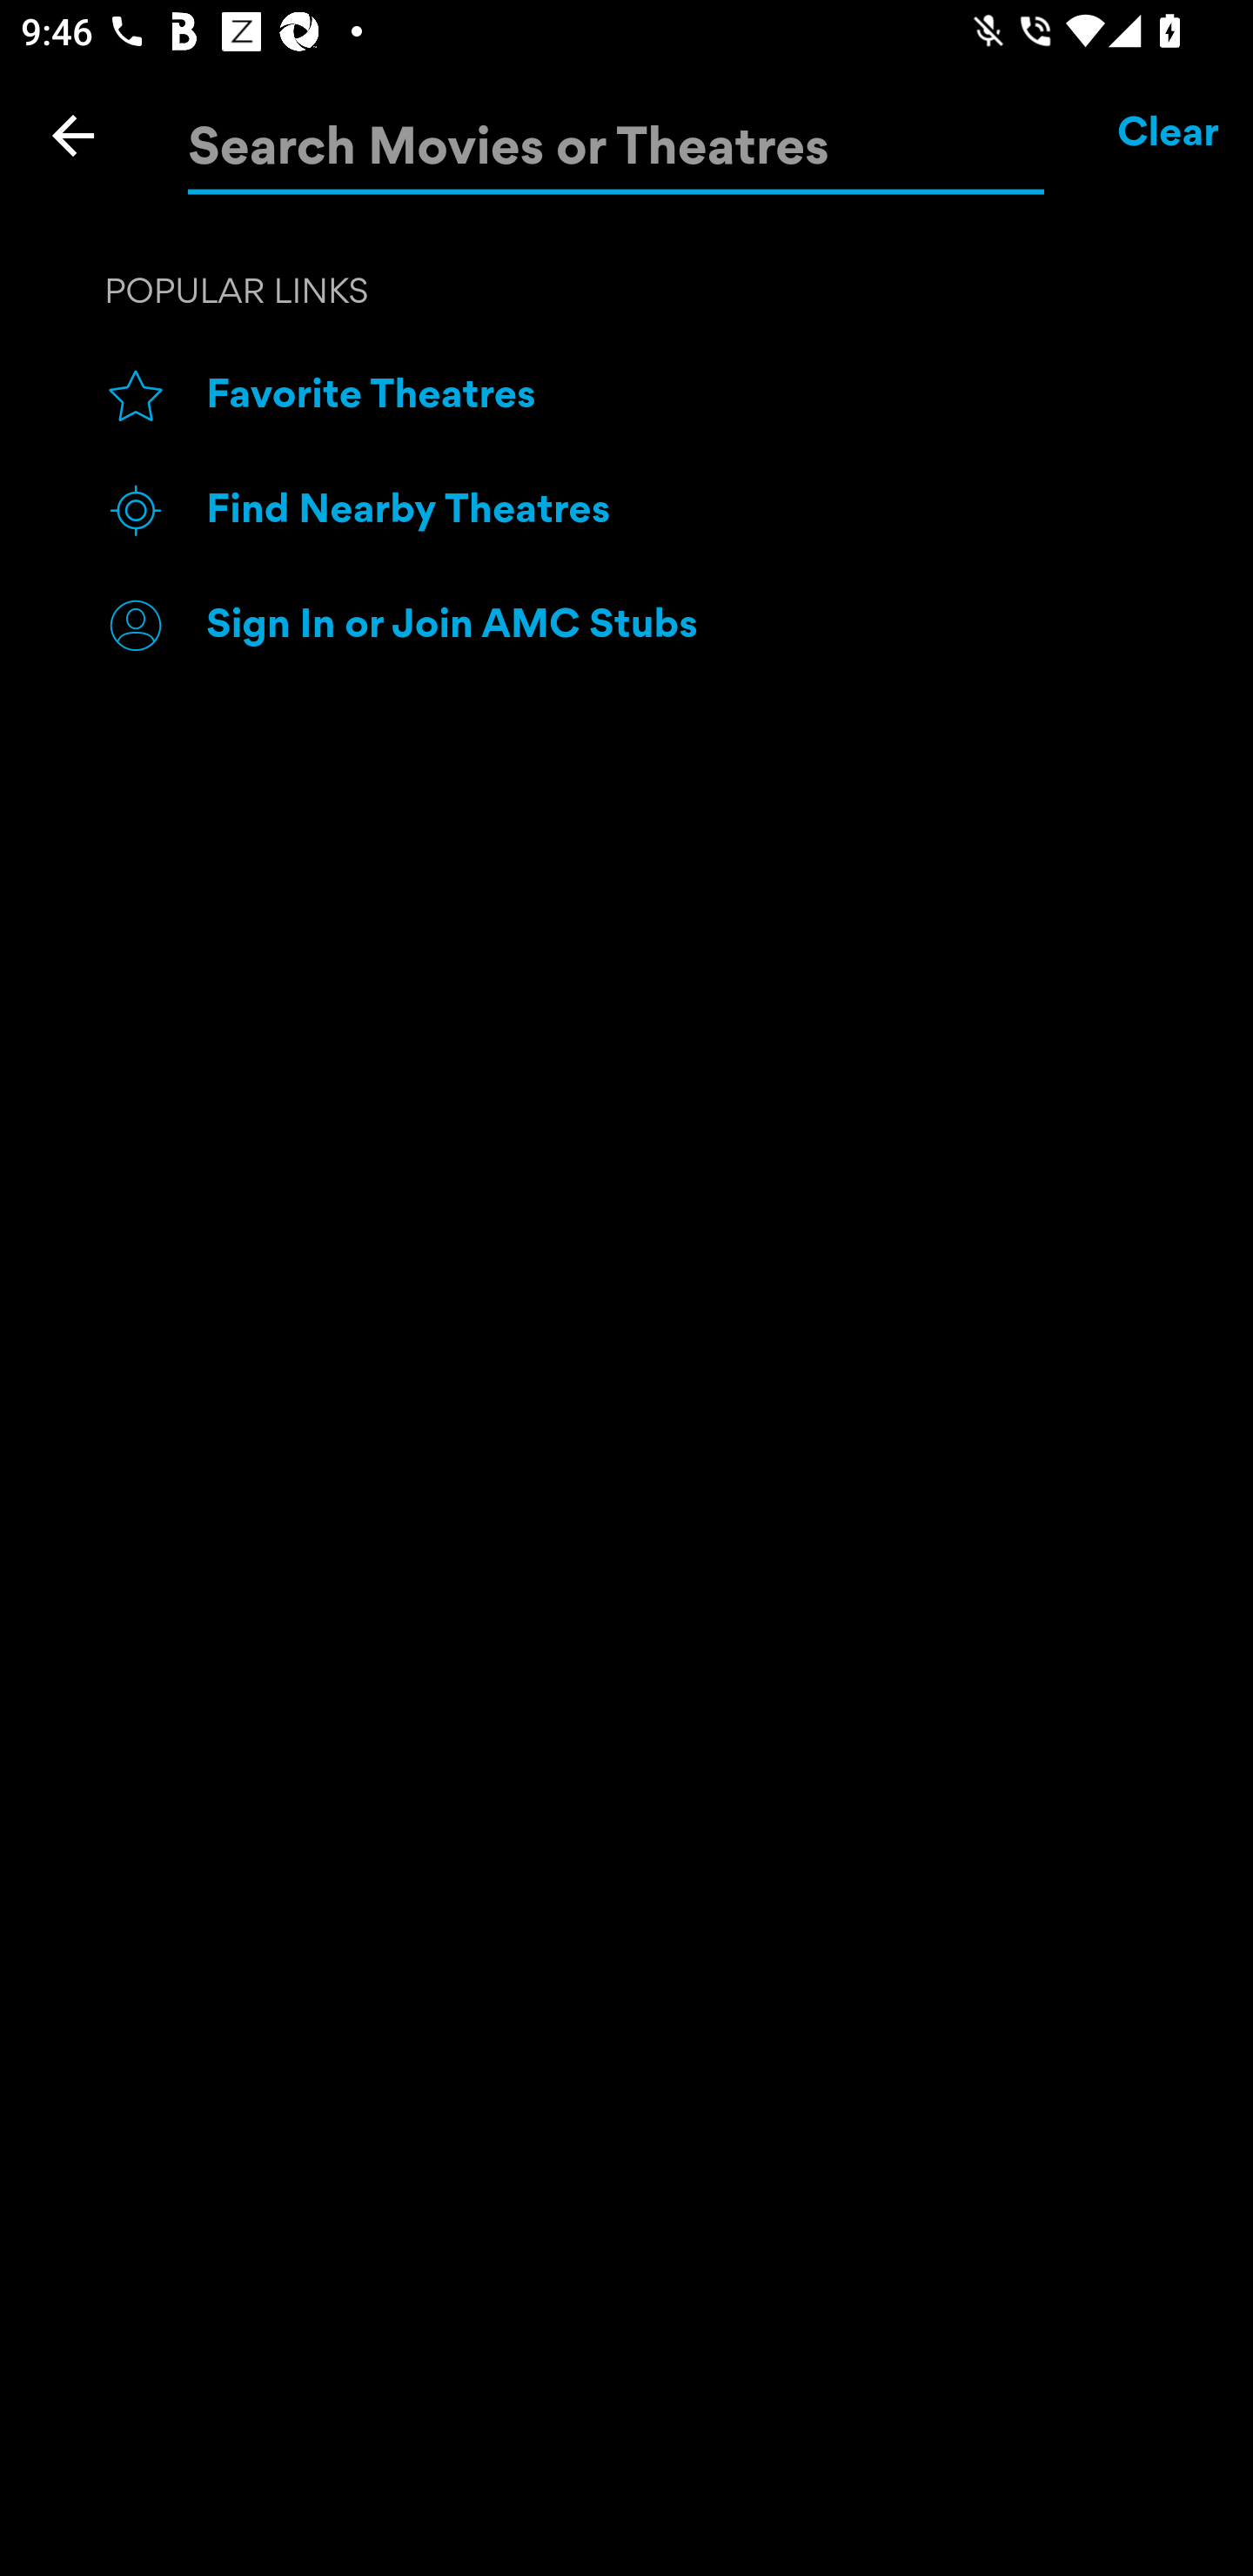 The width and height of the screenshot is (1253, 2576). What do you see at coordinates (679, 511) in the screenshot?
I see `Find Nearby Theatres` at bounding box center [679, 511].